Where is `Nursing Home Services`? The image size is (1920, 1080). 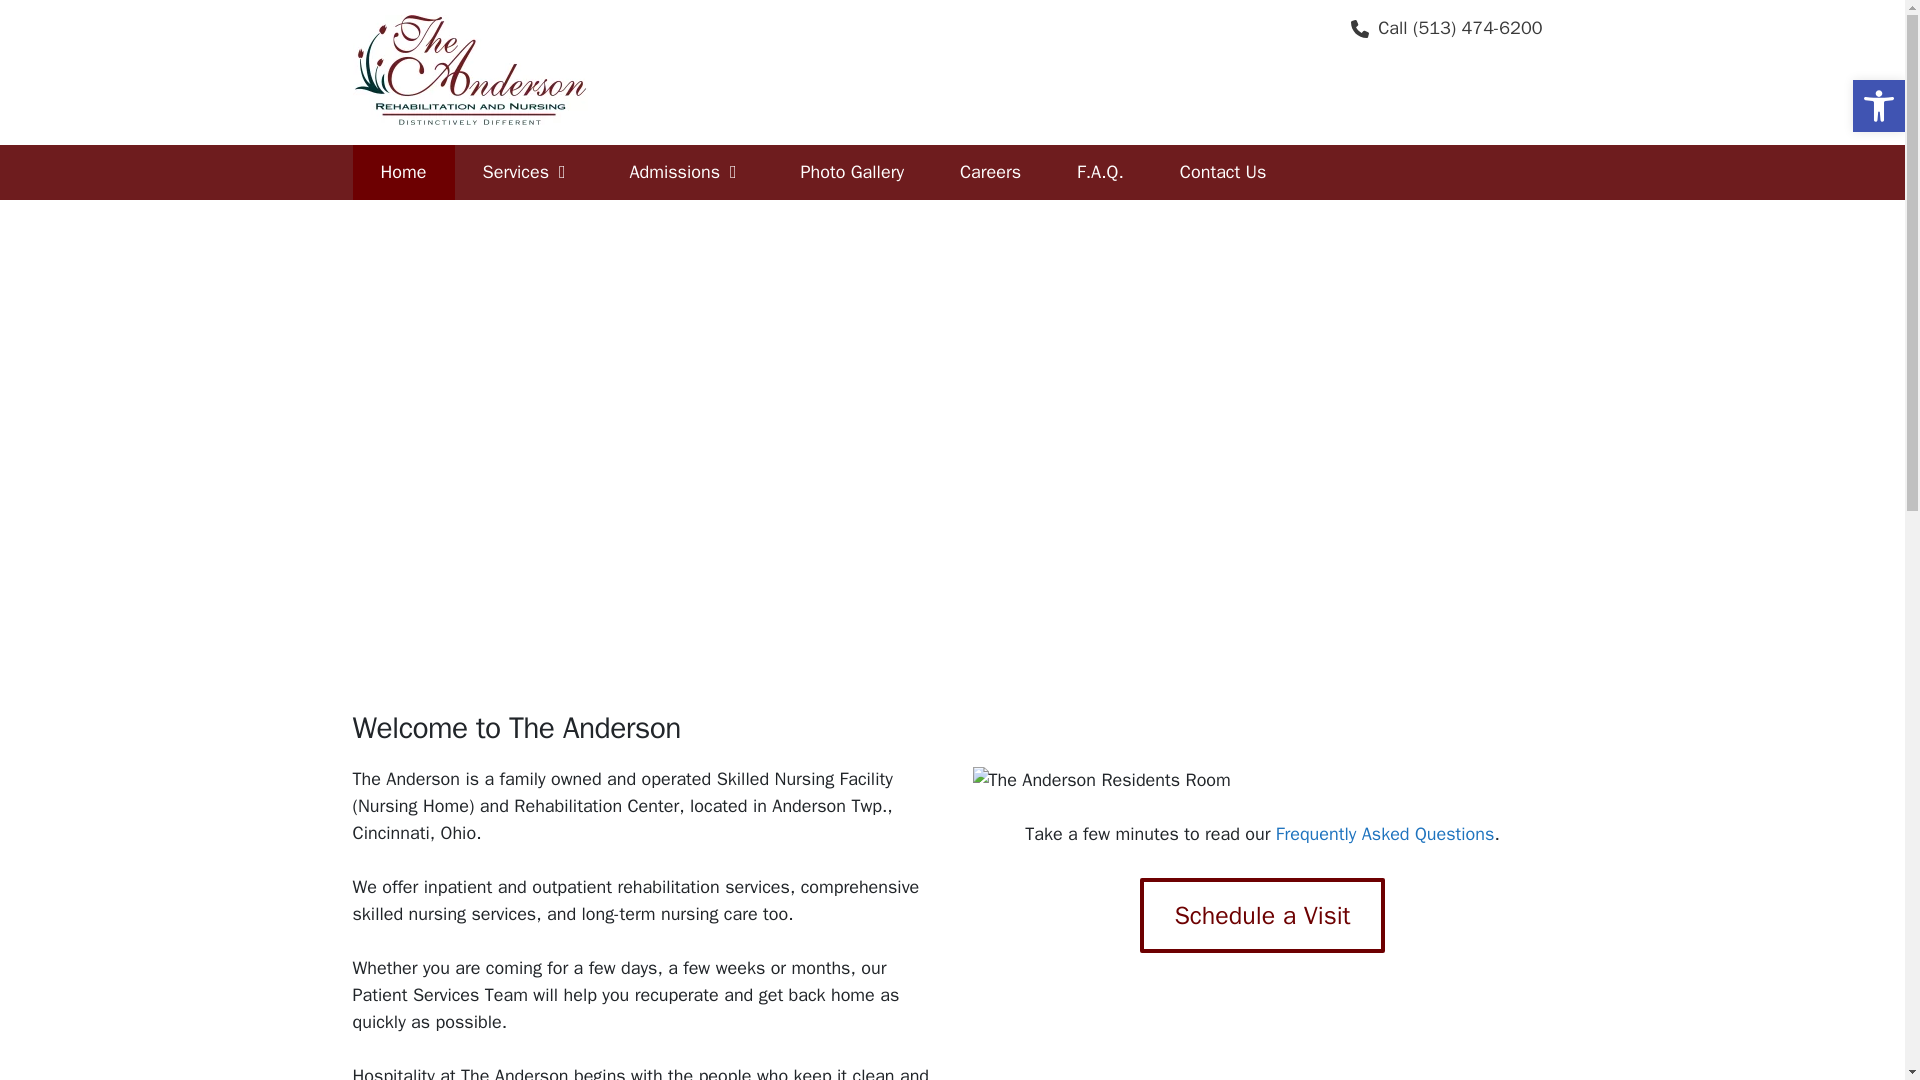
Nursing Home Services is located at coordinates (528, 172).